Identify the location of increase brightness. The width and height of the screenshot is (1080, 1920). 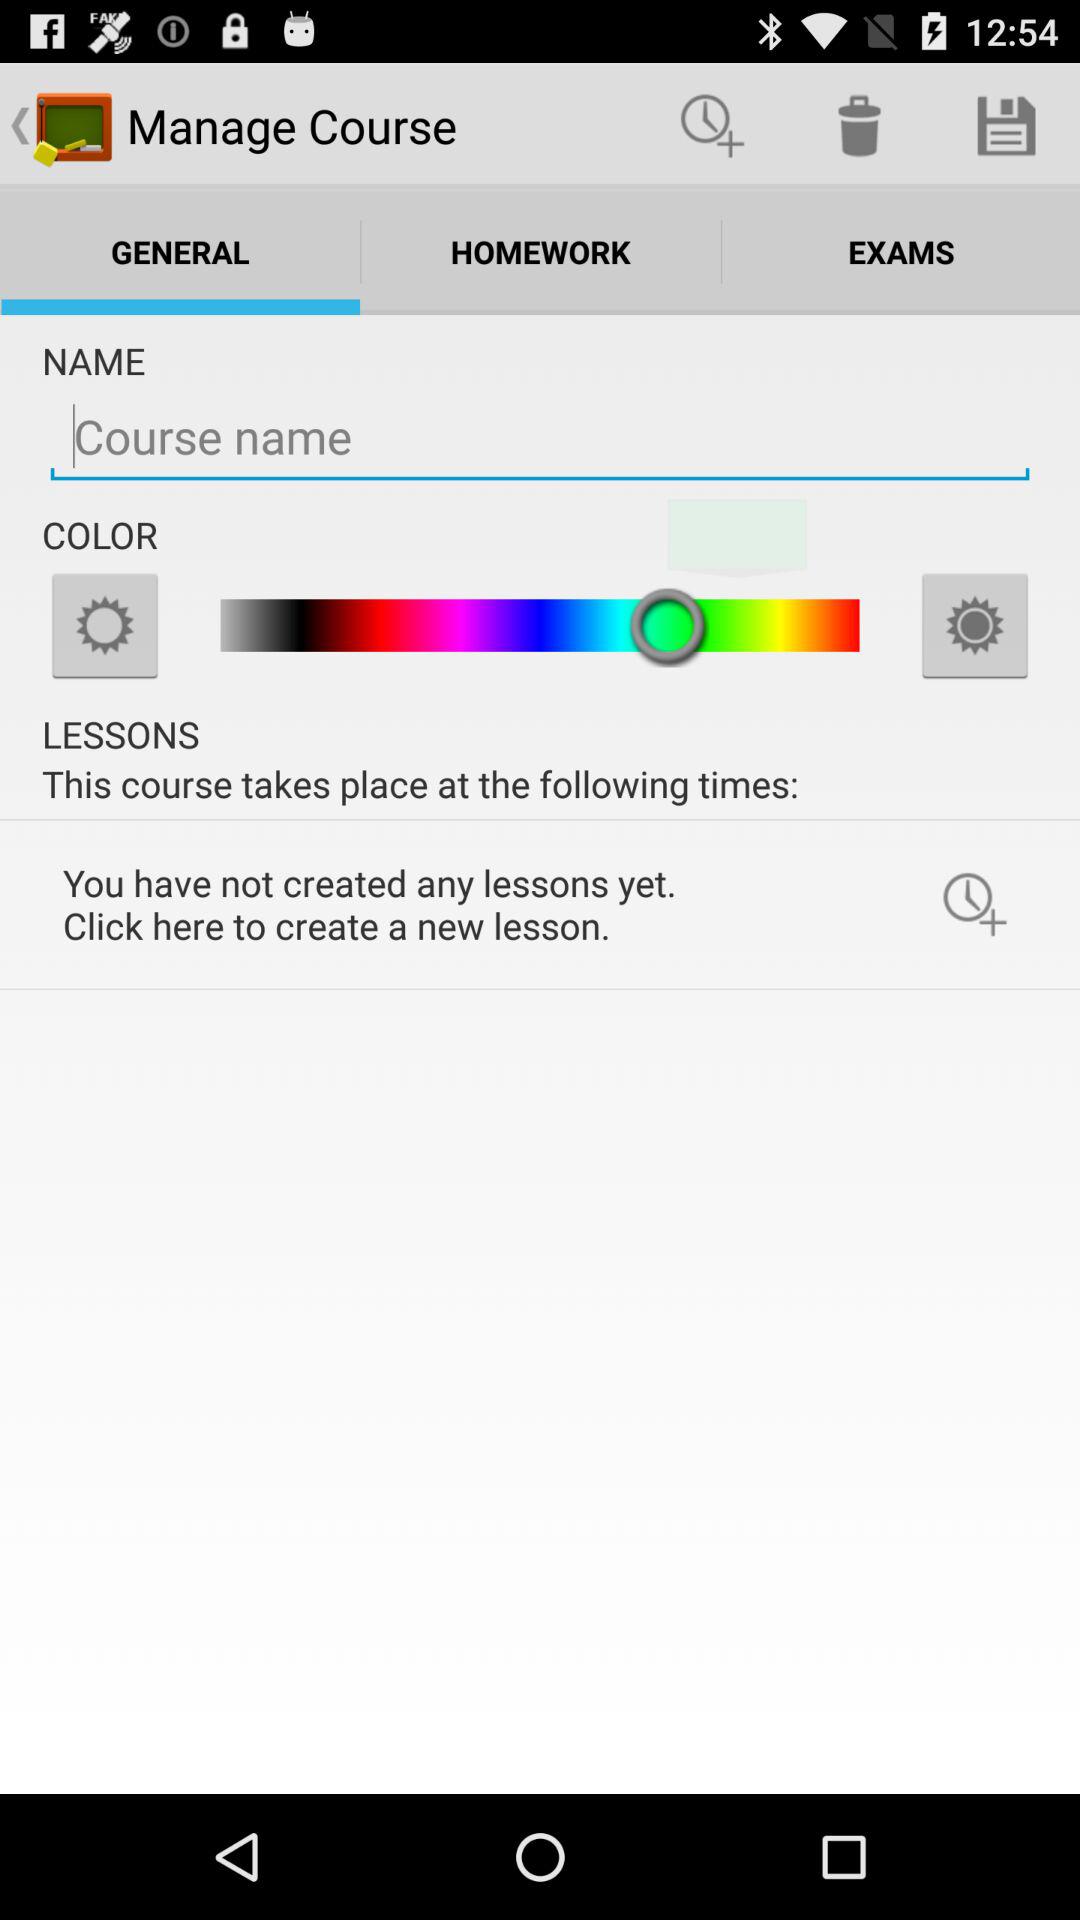
(975, 625).